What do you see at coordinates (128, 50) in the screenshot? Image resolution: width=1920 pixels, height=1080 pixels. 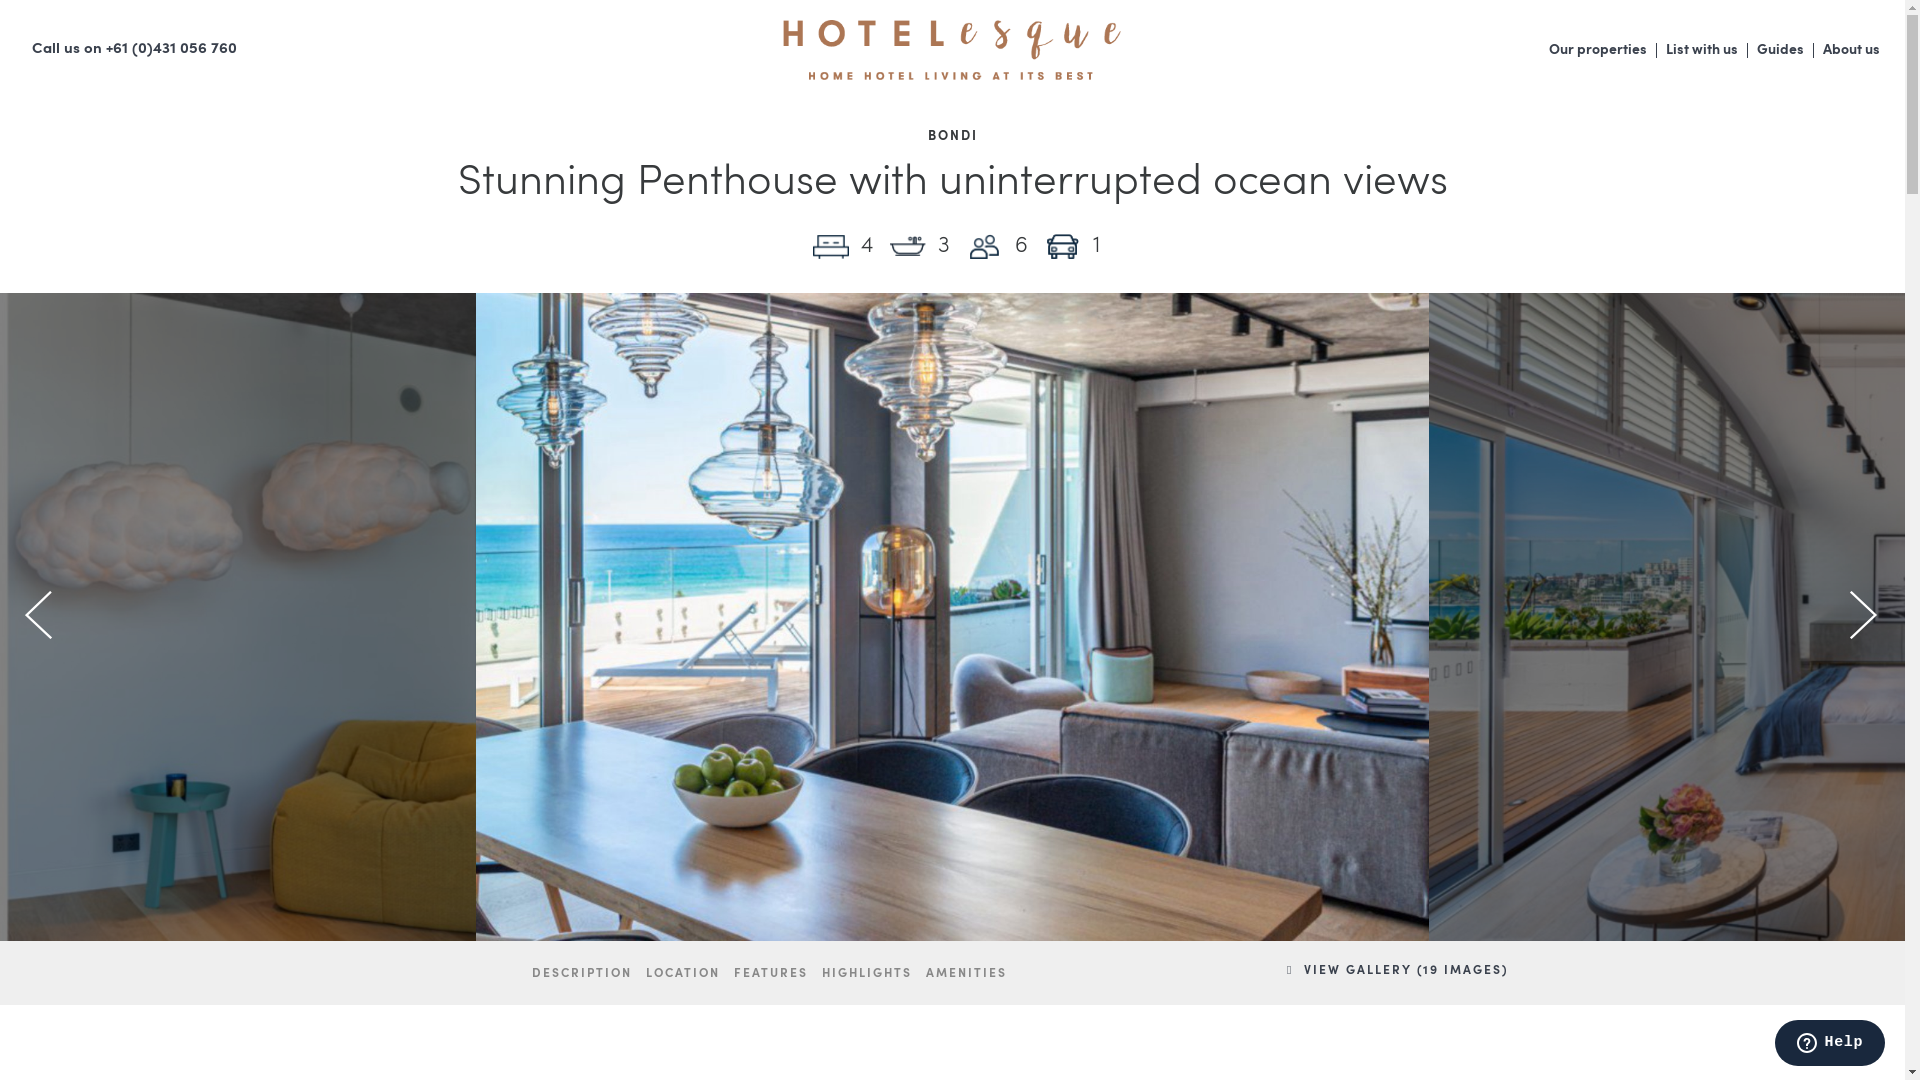 I see `Call us on +61 (0)431 056 760` at bounding box center [128, 50].